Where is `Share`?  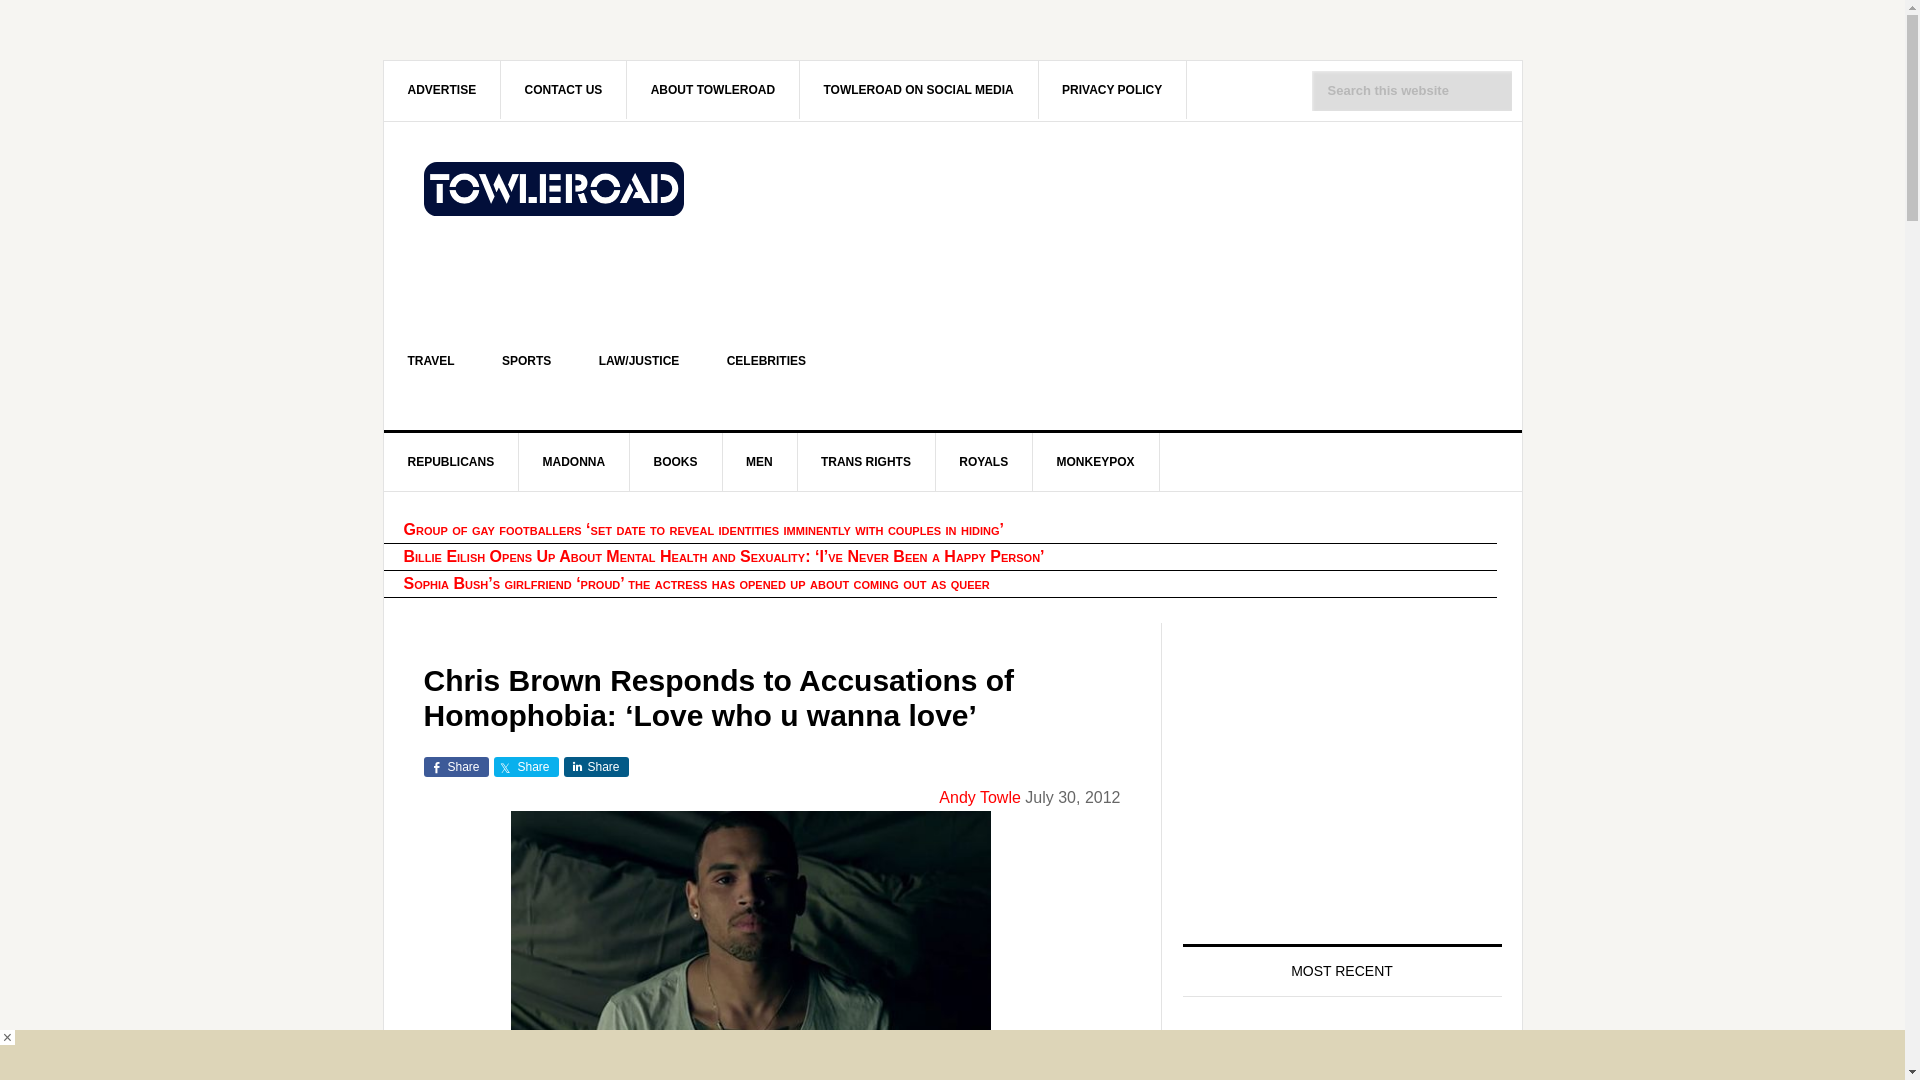 Share is located at coordinates (596, 766).